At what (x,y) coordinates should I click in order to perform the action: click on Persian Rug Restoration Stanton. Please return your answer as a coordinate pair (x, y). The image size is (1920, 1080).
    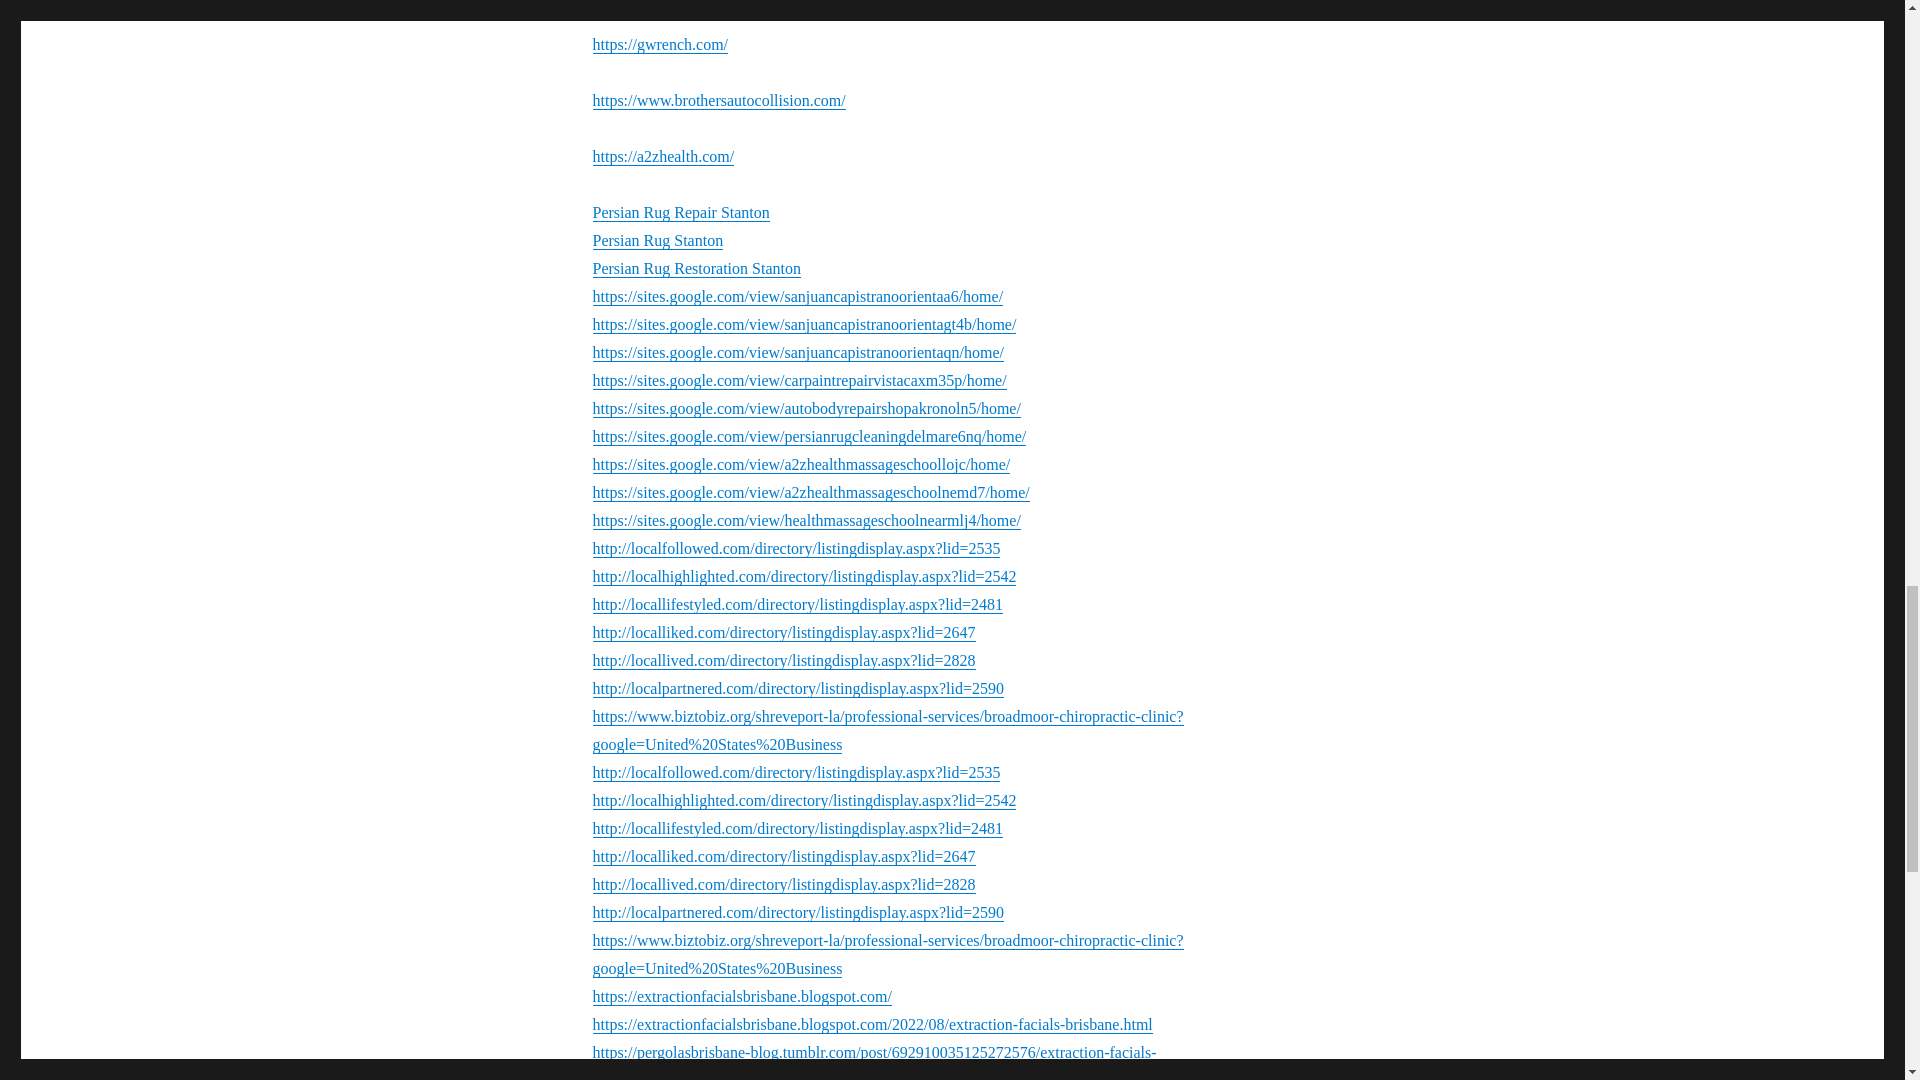
    Looking at the image, I should click on (696, 268).